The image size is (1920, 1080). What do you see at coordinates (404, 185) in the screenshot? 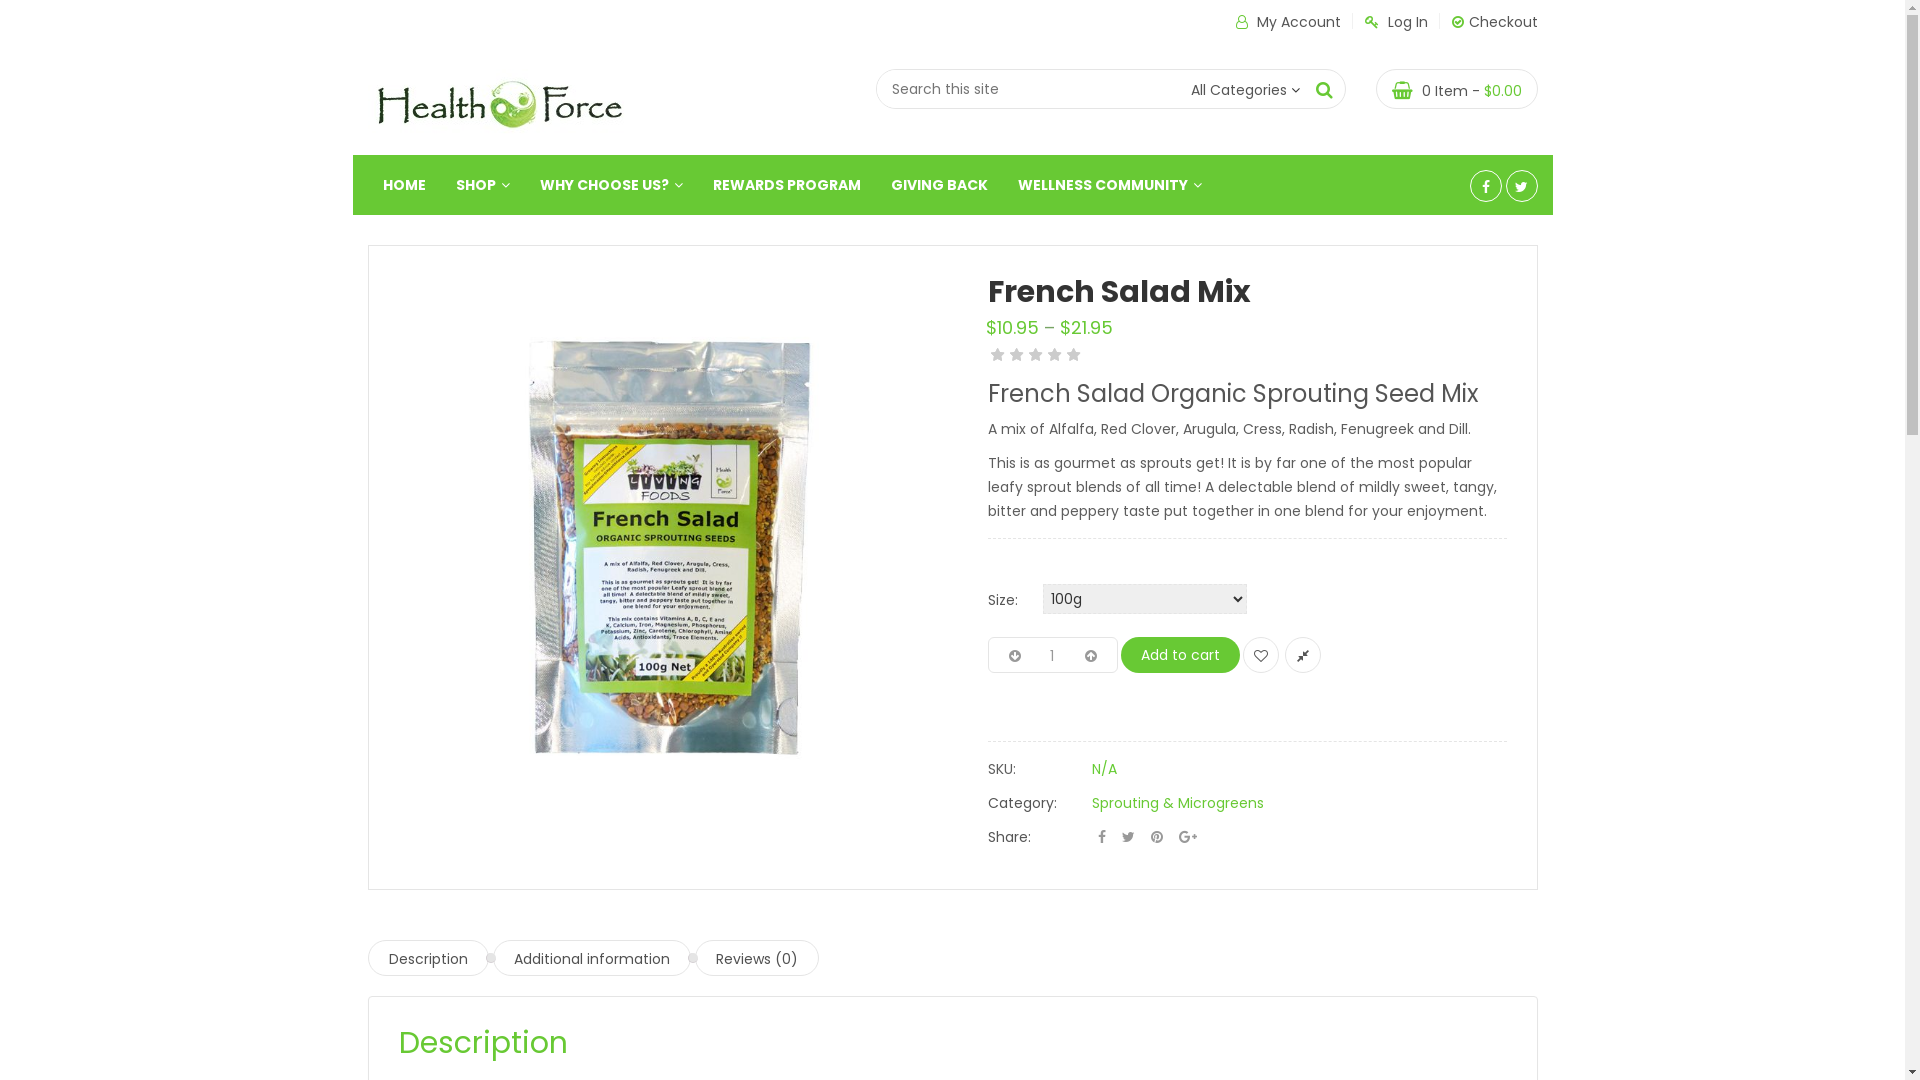
I see `HOME` at bounding box center [404, 185].